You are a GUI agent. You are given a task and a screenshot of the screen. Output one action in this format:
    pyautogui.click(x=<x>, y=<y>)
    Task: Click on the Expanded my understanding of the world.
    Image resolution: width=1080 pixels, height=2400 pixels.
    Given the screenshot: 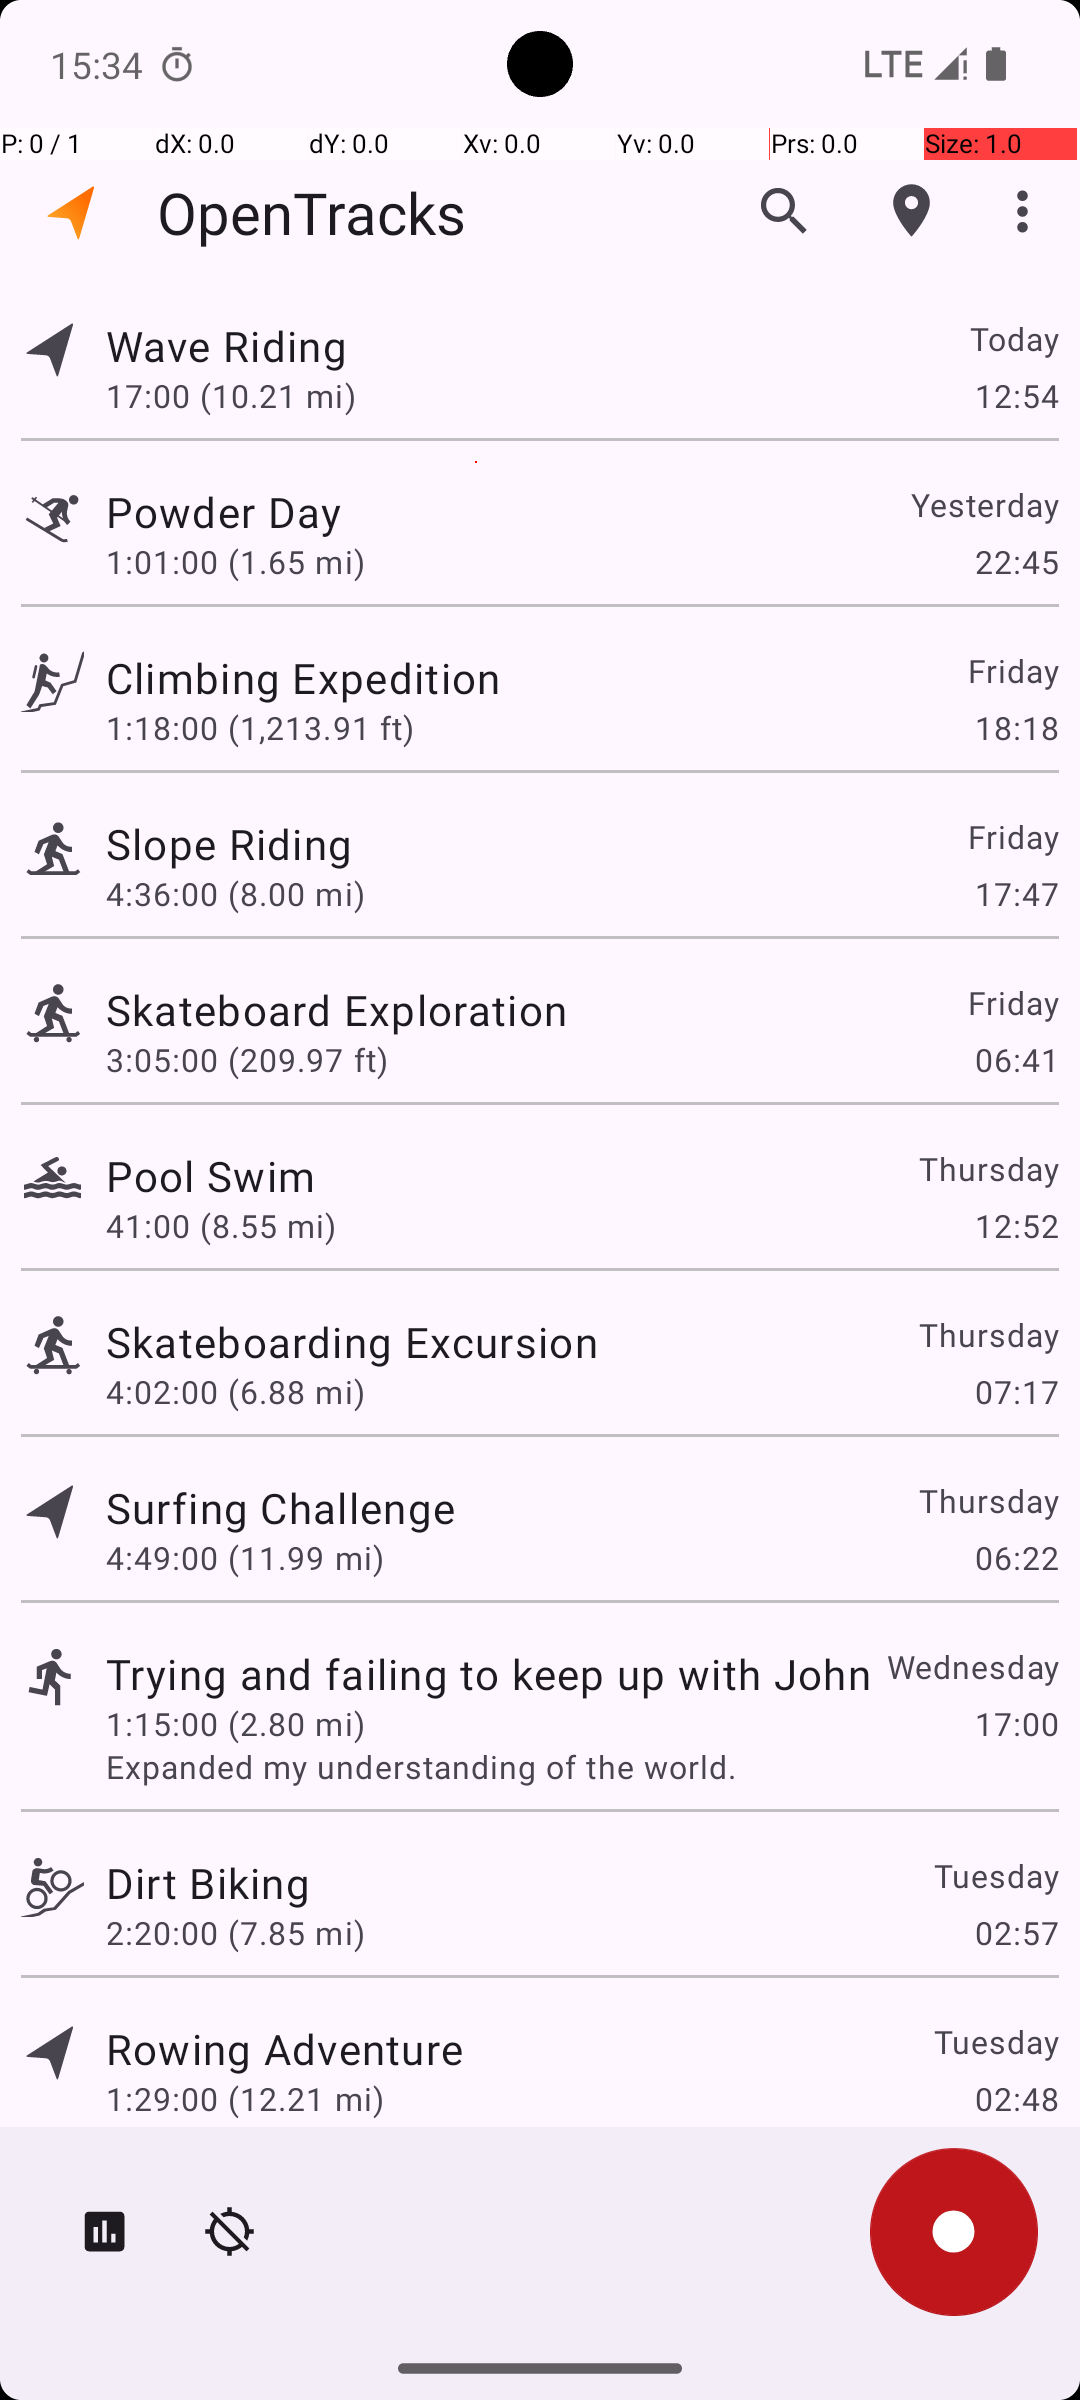 What is the action you would take?
    pyautogui.click(x=582, y=1766)
    